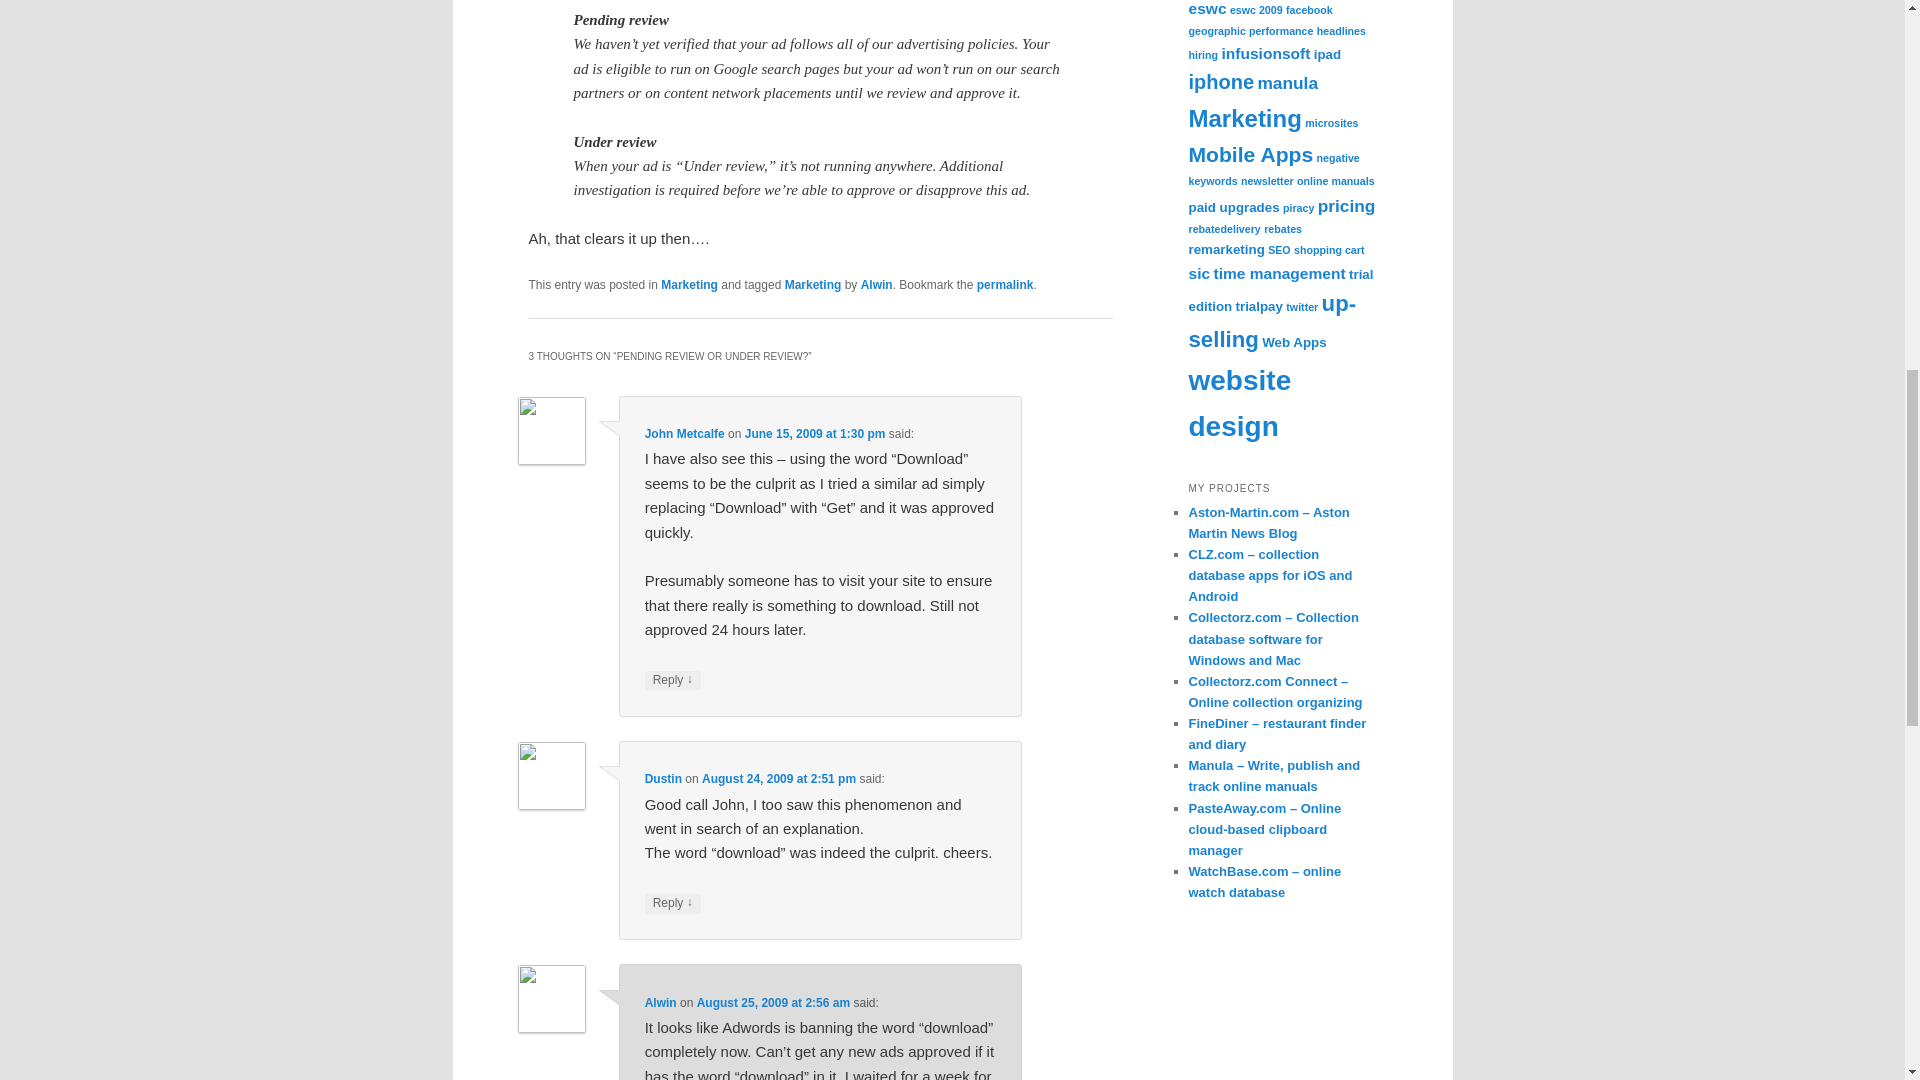 This screenshot has height=1080, width=1920. I want to click on June 15, 2009 at 1:30 pm, so click(814, 433).